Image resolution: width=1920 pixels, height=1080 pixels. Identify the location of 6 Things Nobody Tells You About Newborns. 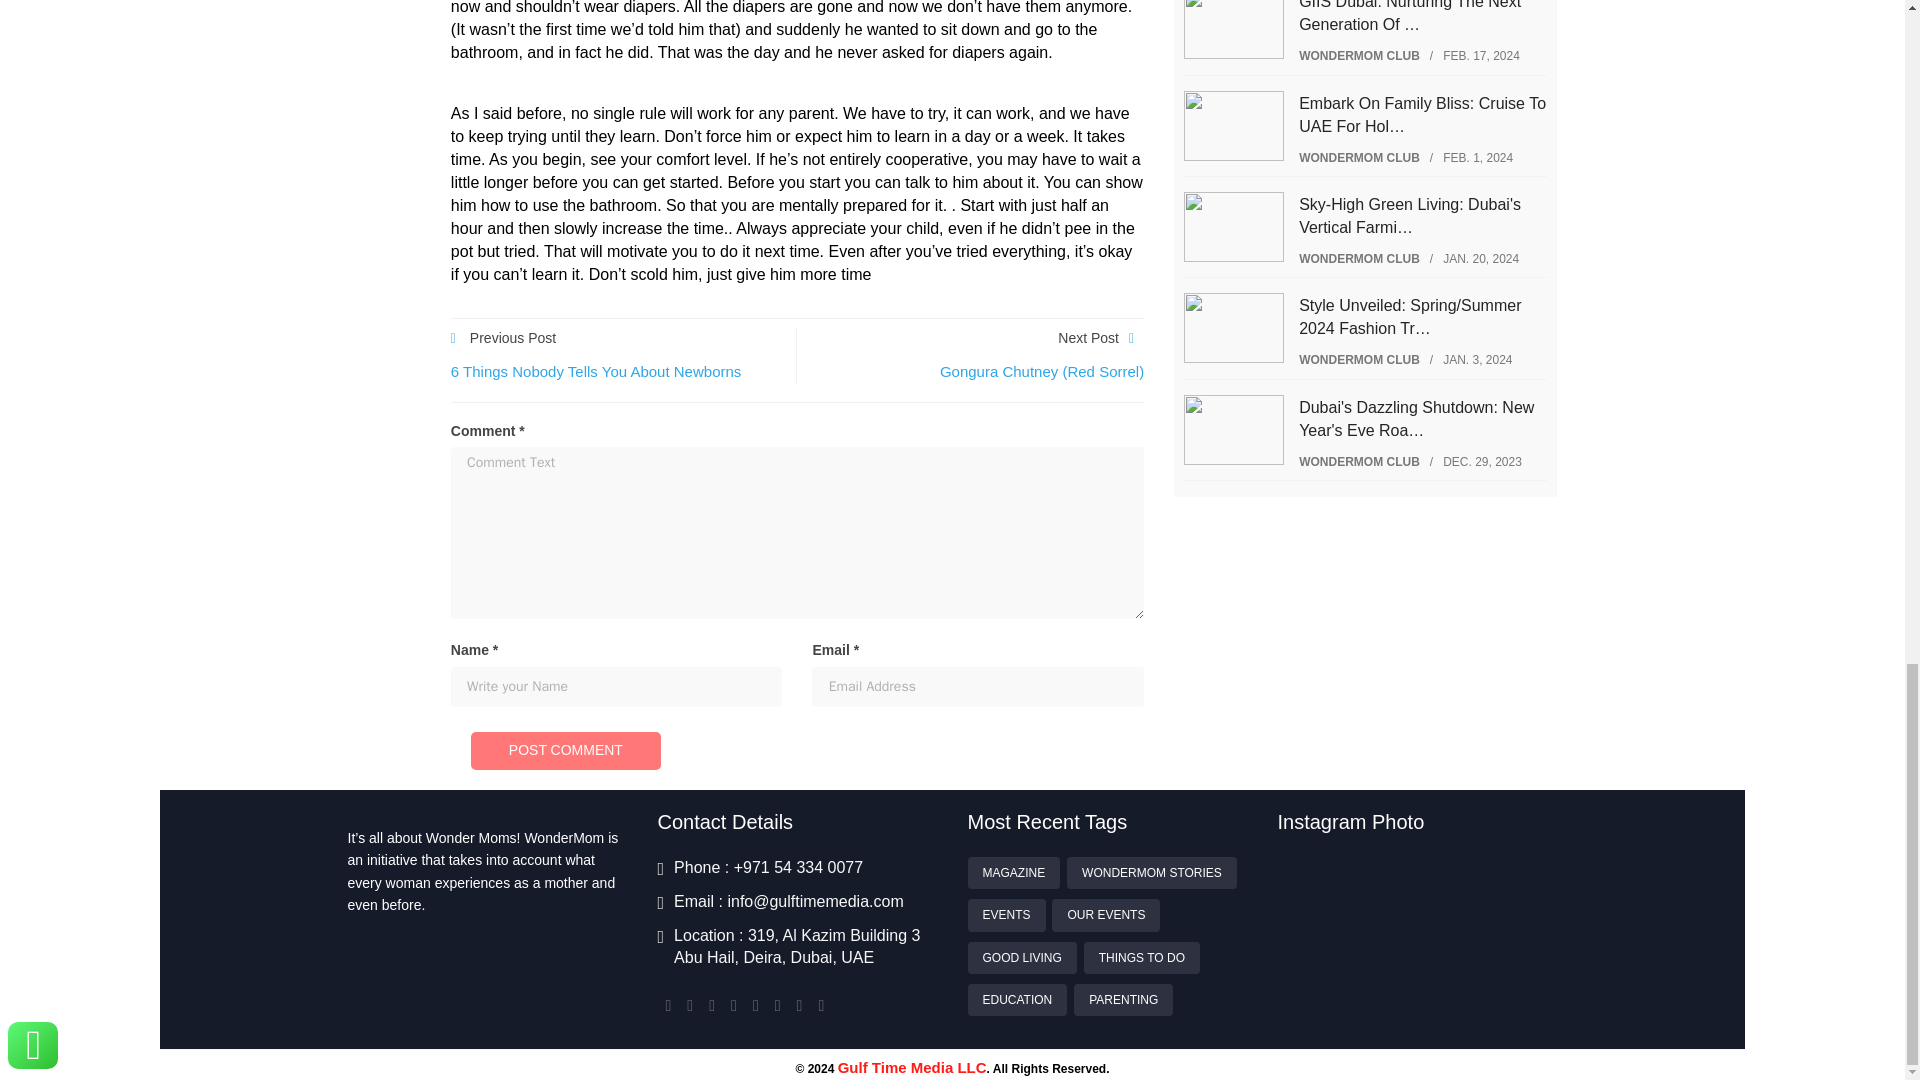
(596, 371).